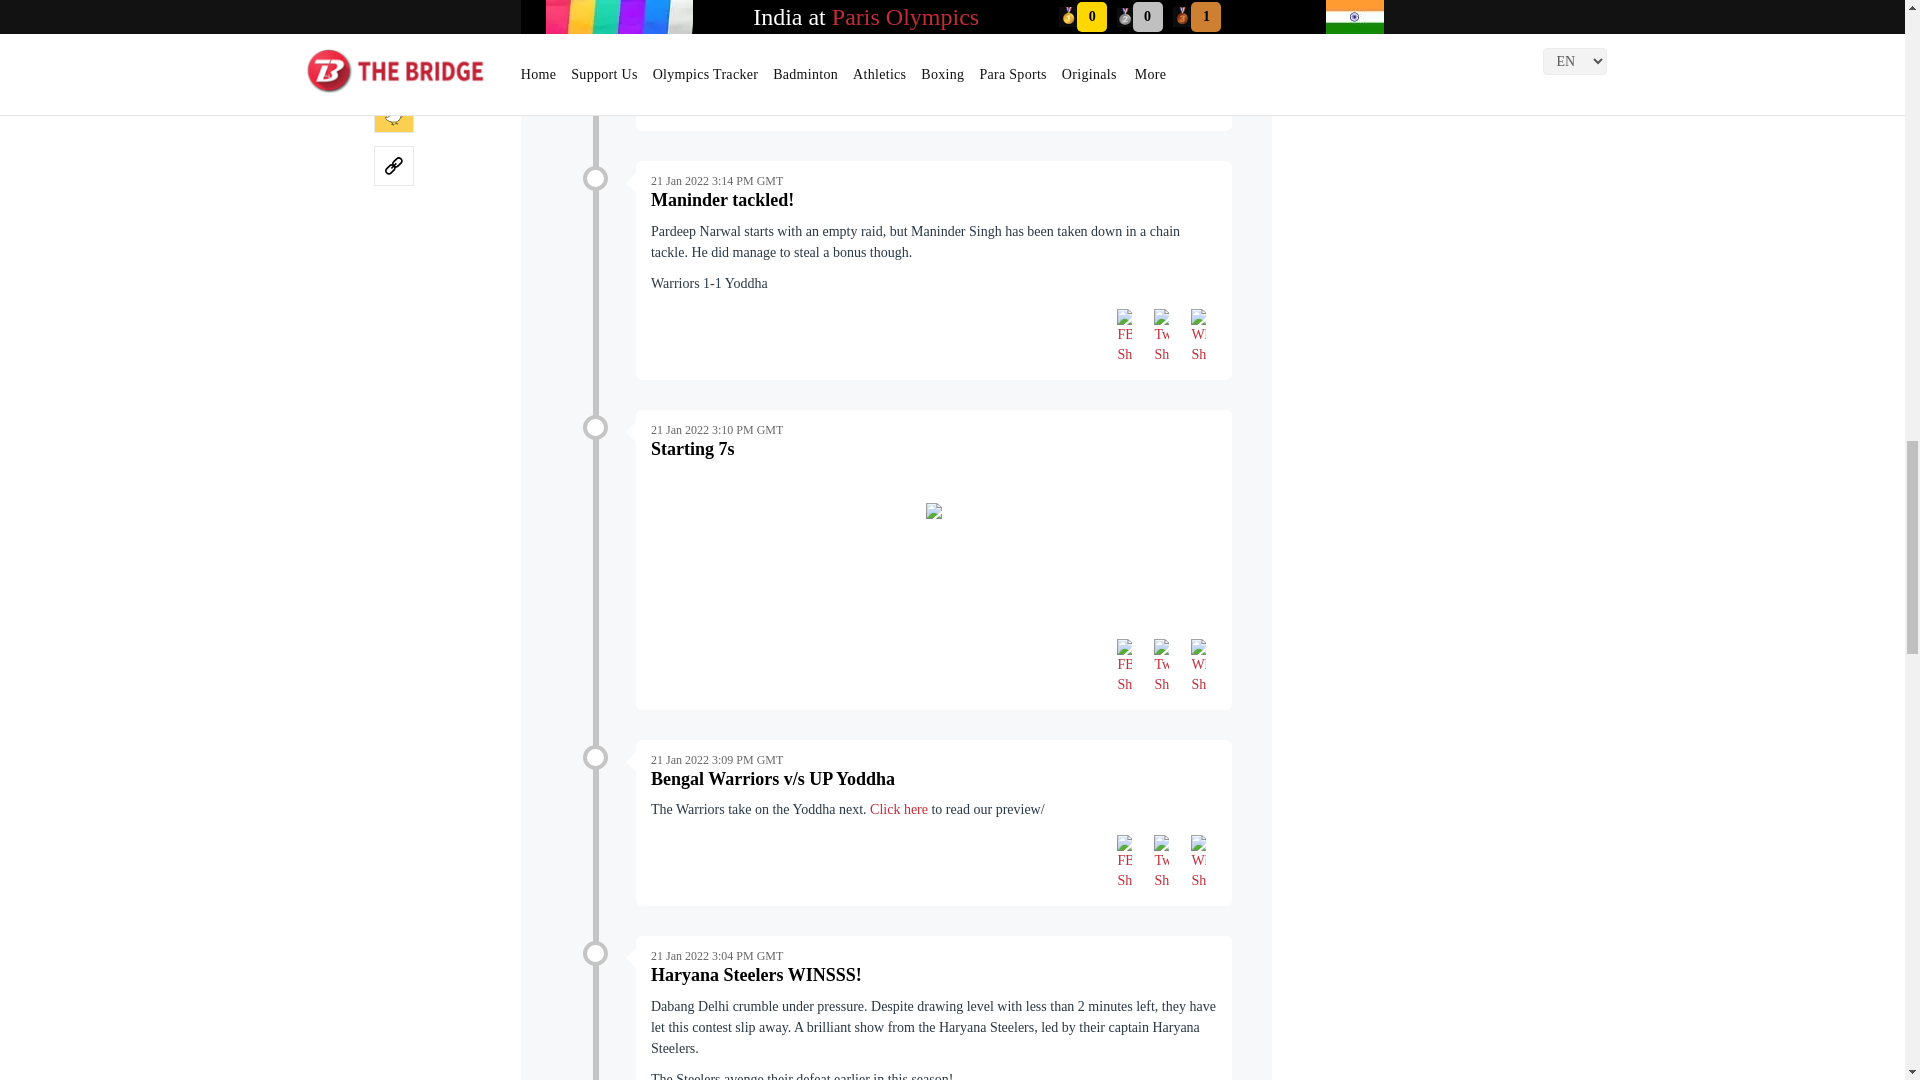  What do you see at coordinates (1124, 667) in the screenshot?
I see `FB Share` at bounding box center [1124, 667].